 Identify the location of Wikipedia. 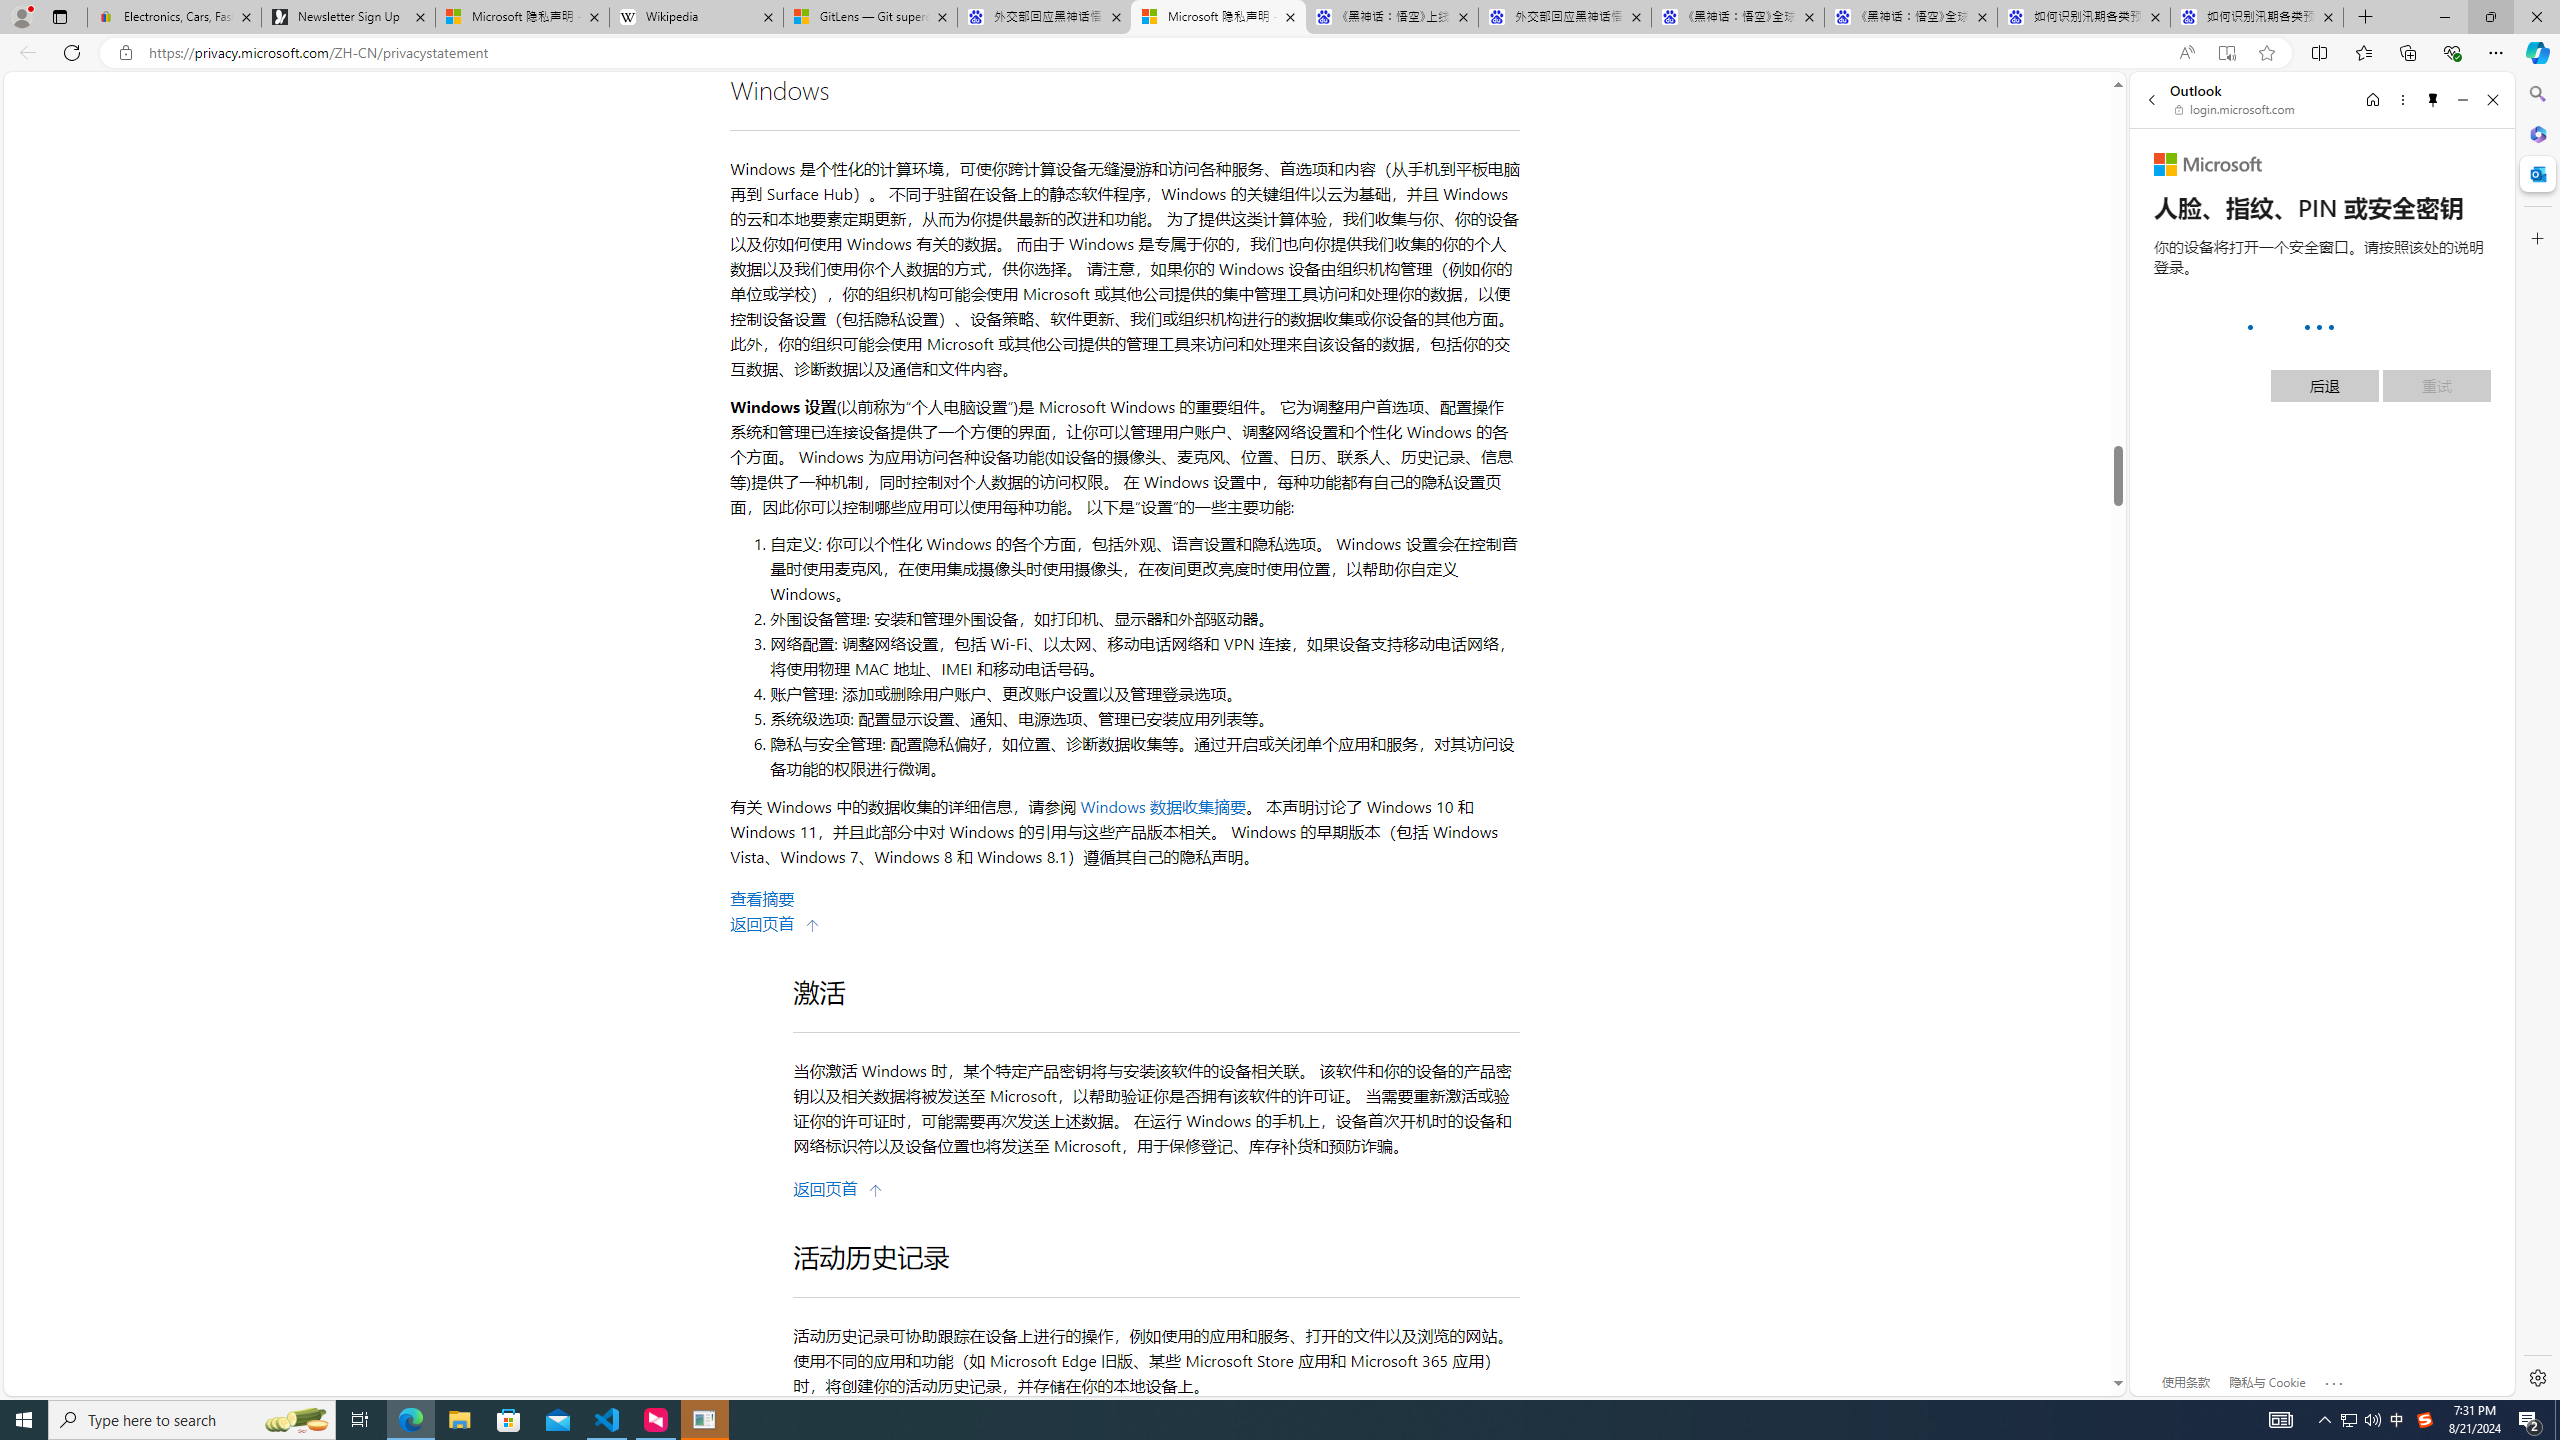
(696, 17).